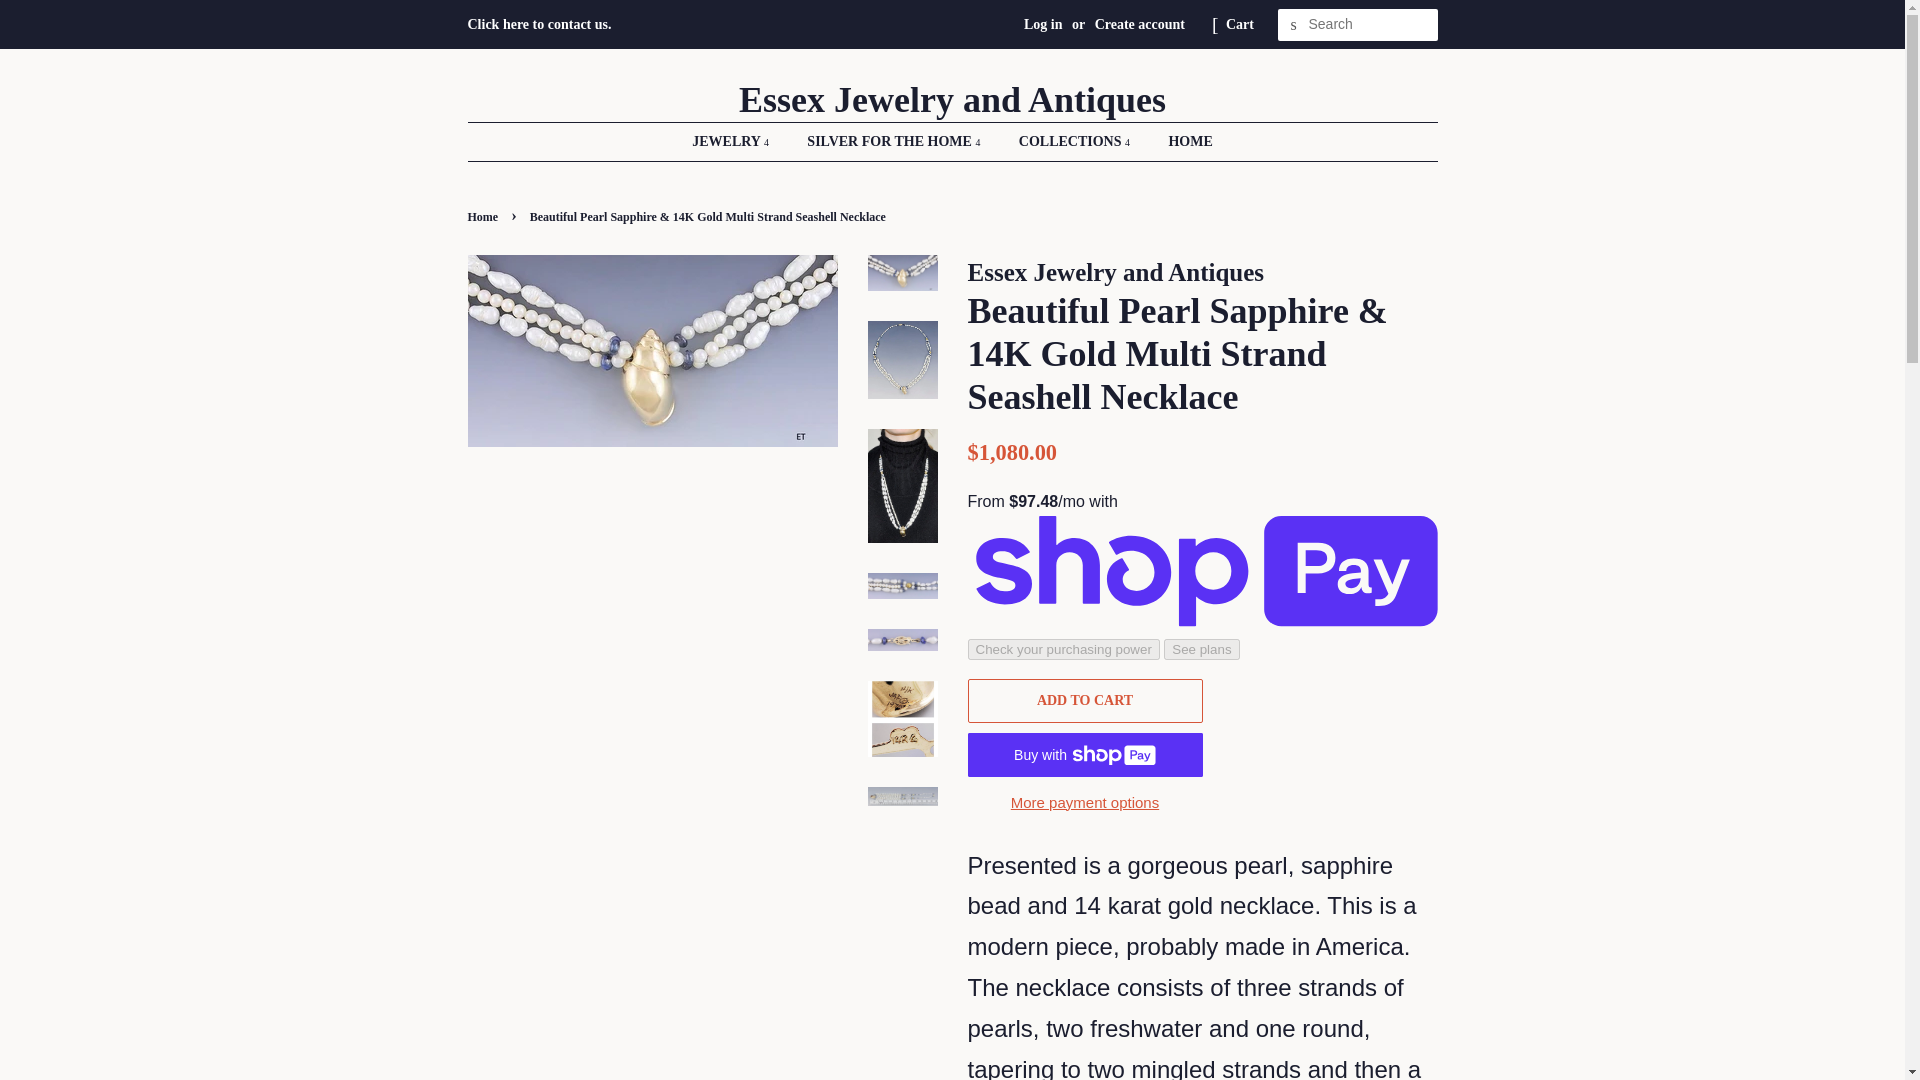  What do you see at coordinates (486, 216) in the screenshot?
I see `Back to the frontpage` at bounding box center [486, 216].